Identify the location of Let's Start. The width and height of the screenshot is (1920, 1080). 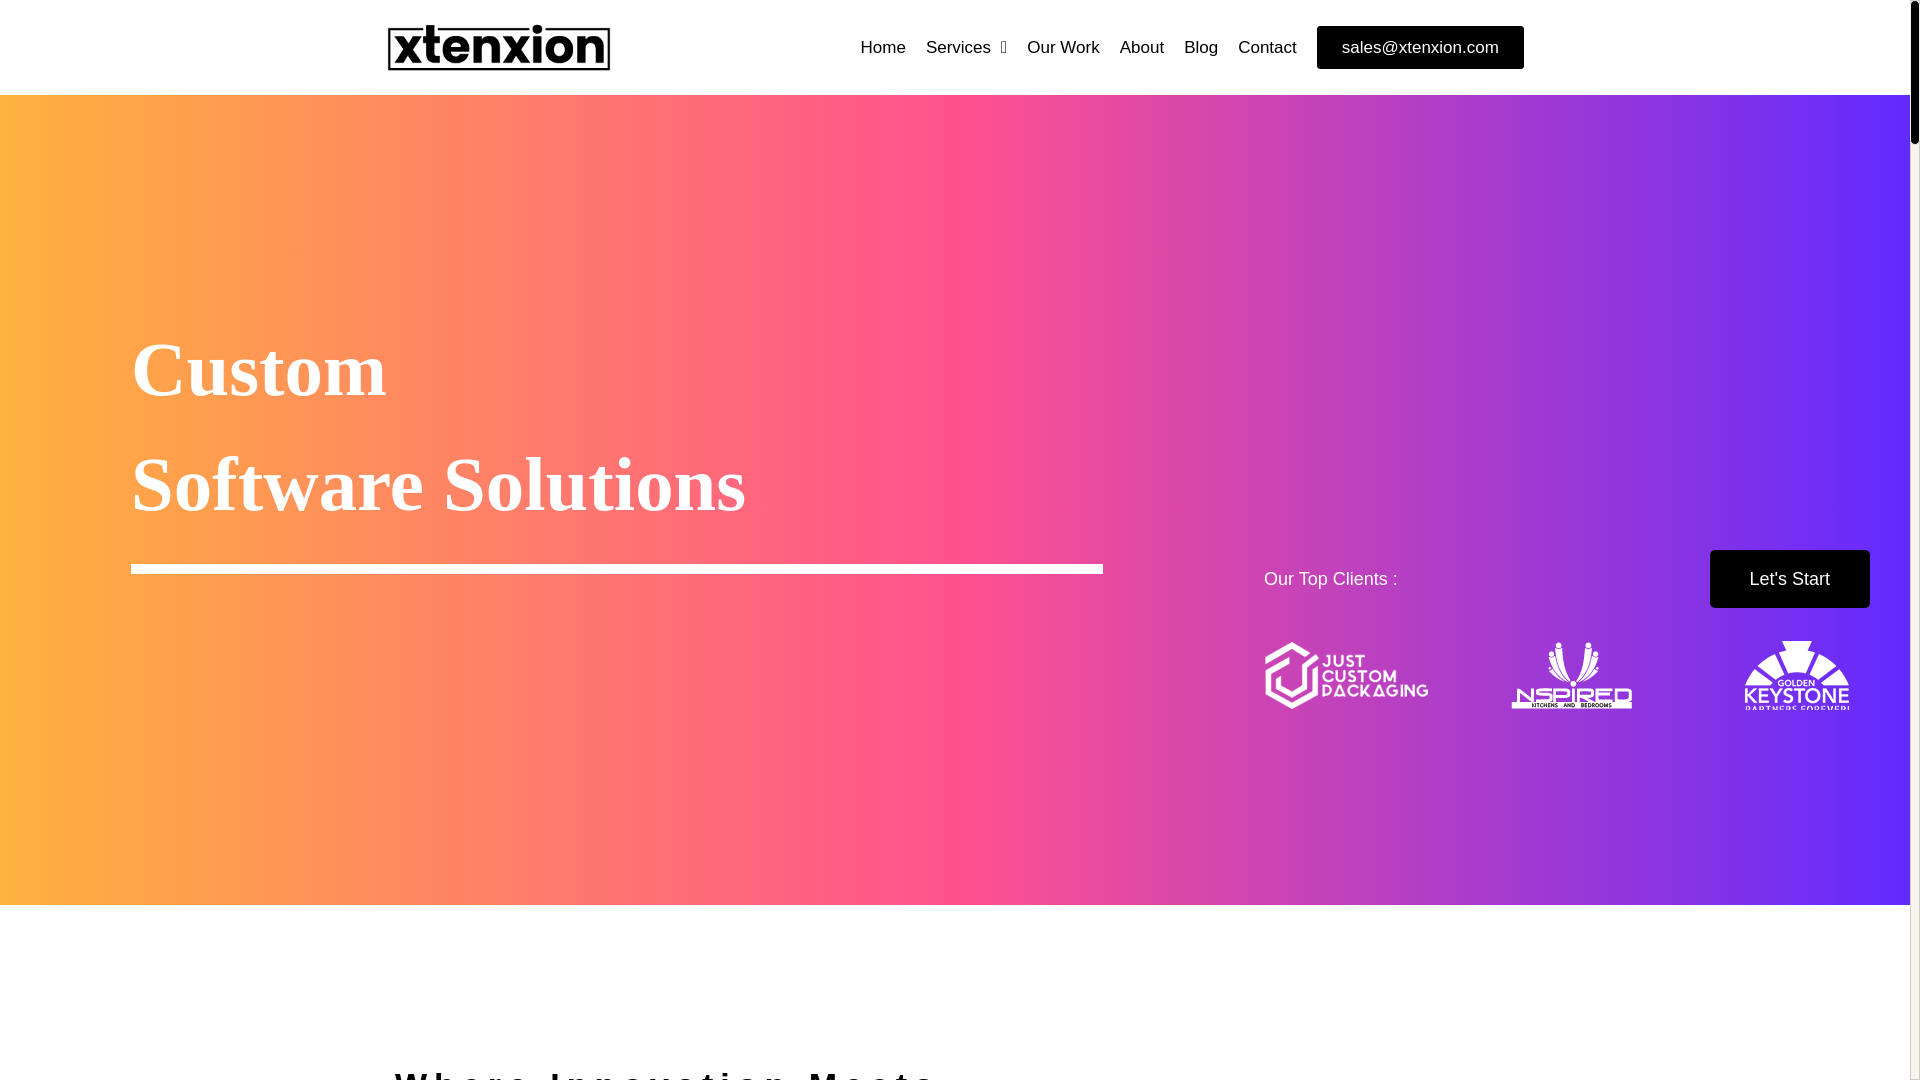
(1790, 578).